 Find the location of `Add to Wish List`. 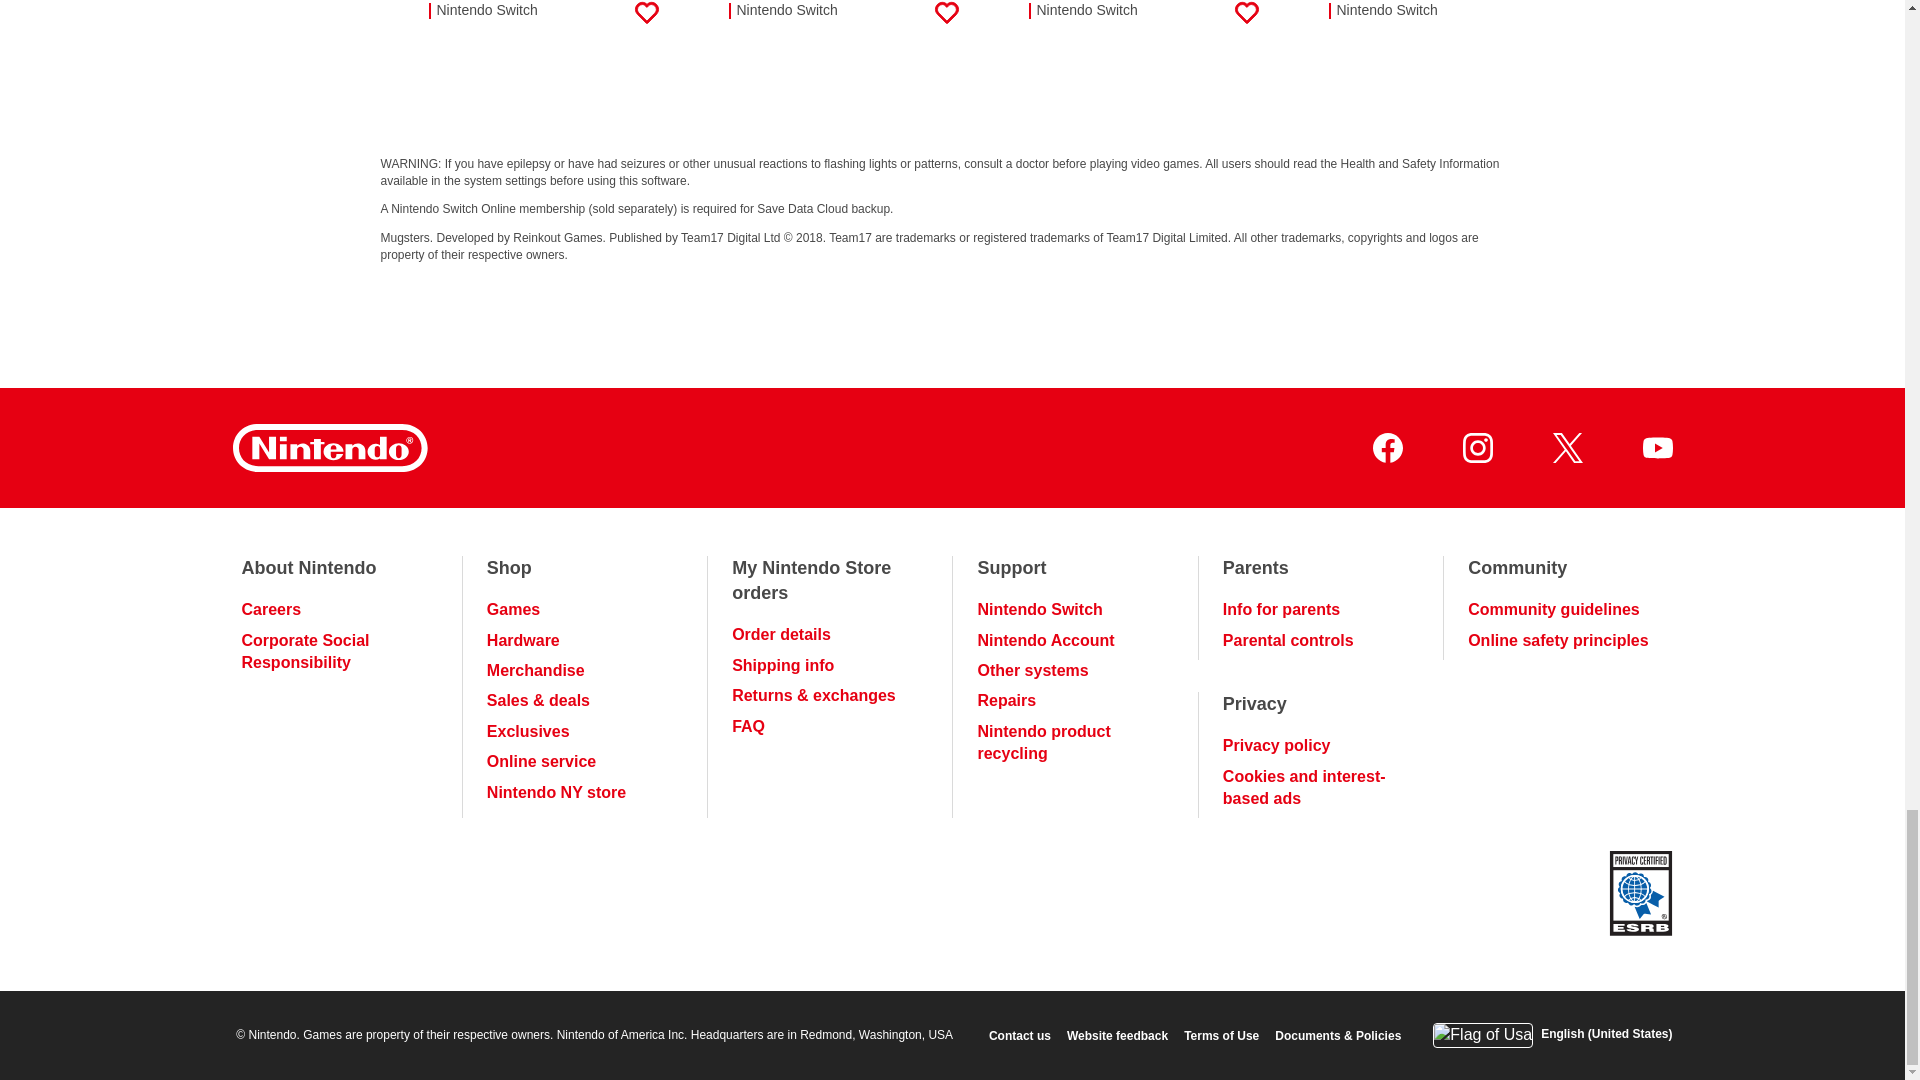

Add to Wish List is located at coordinates (1546, 20).